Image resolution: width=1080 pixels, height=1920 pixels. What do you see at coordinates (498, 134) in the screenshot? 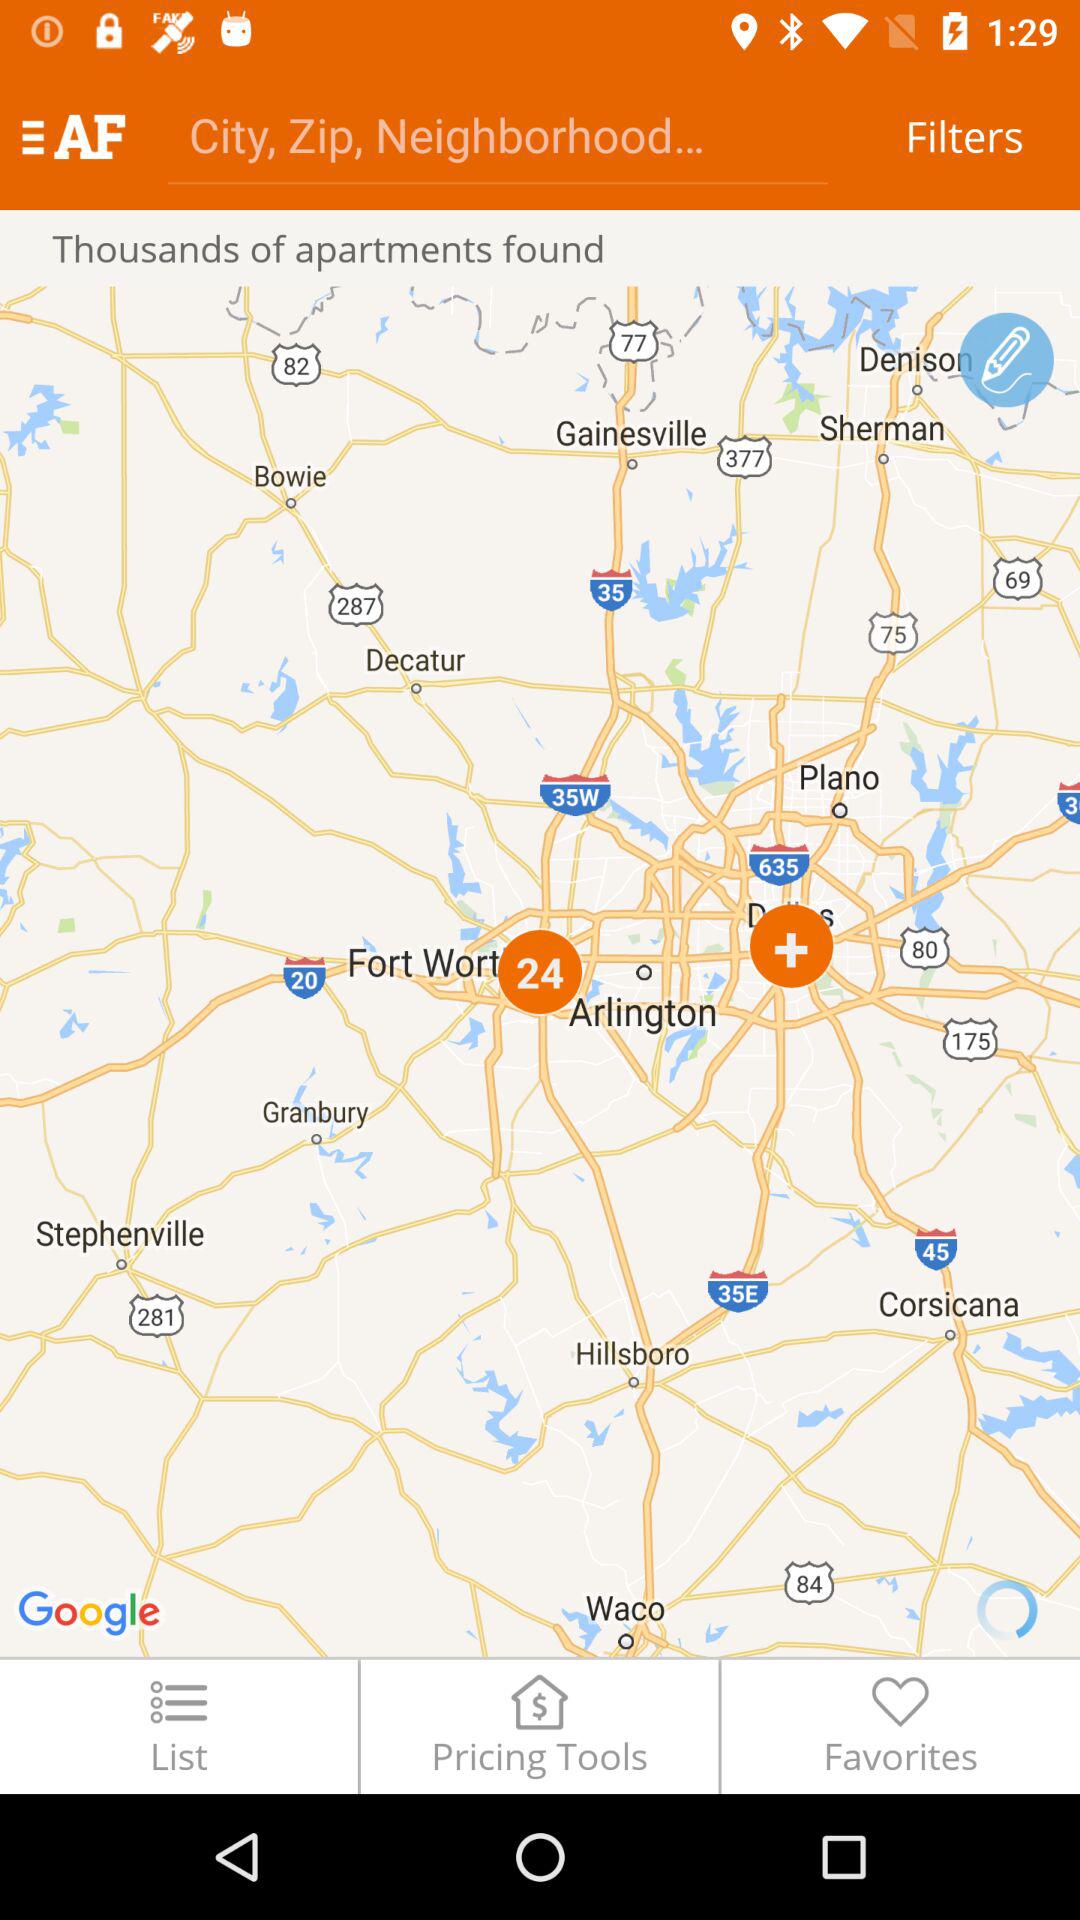
I see `press item next to filters` at bounding box center [498, 134].